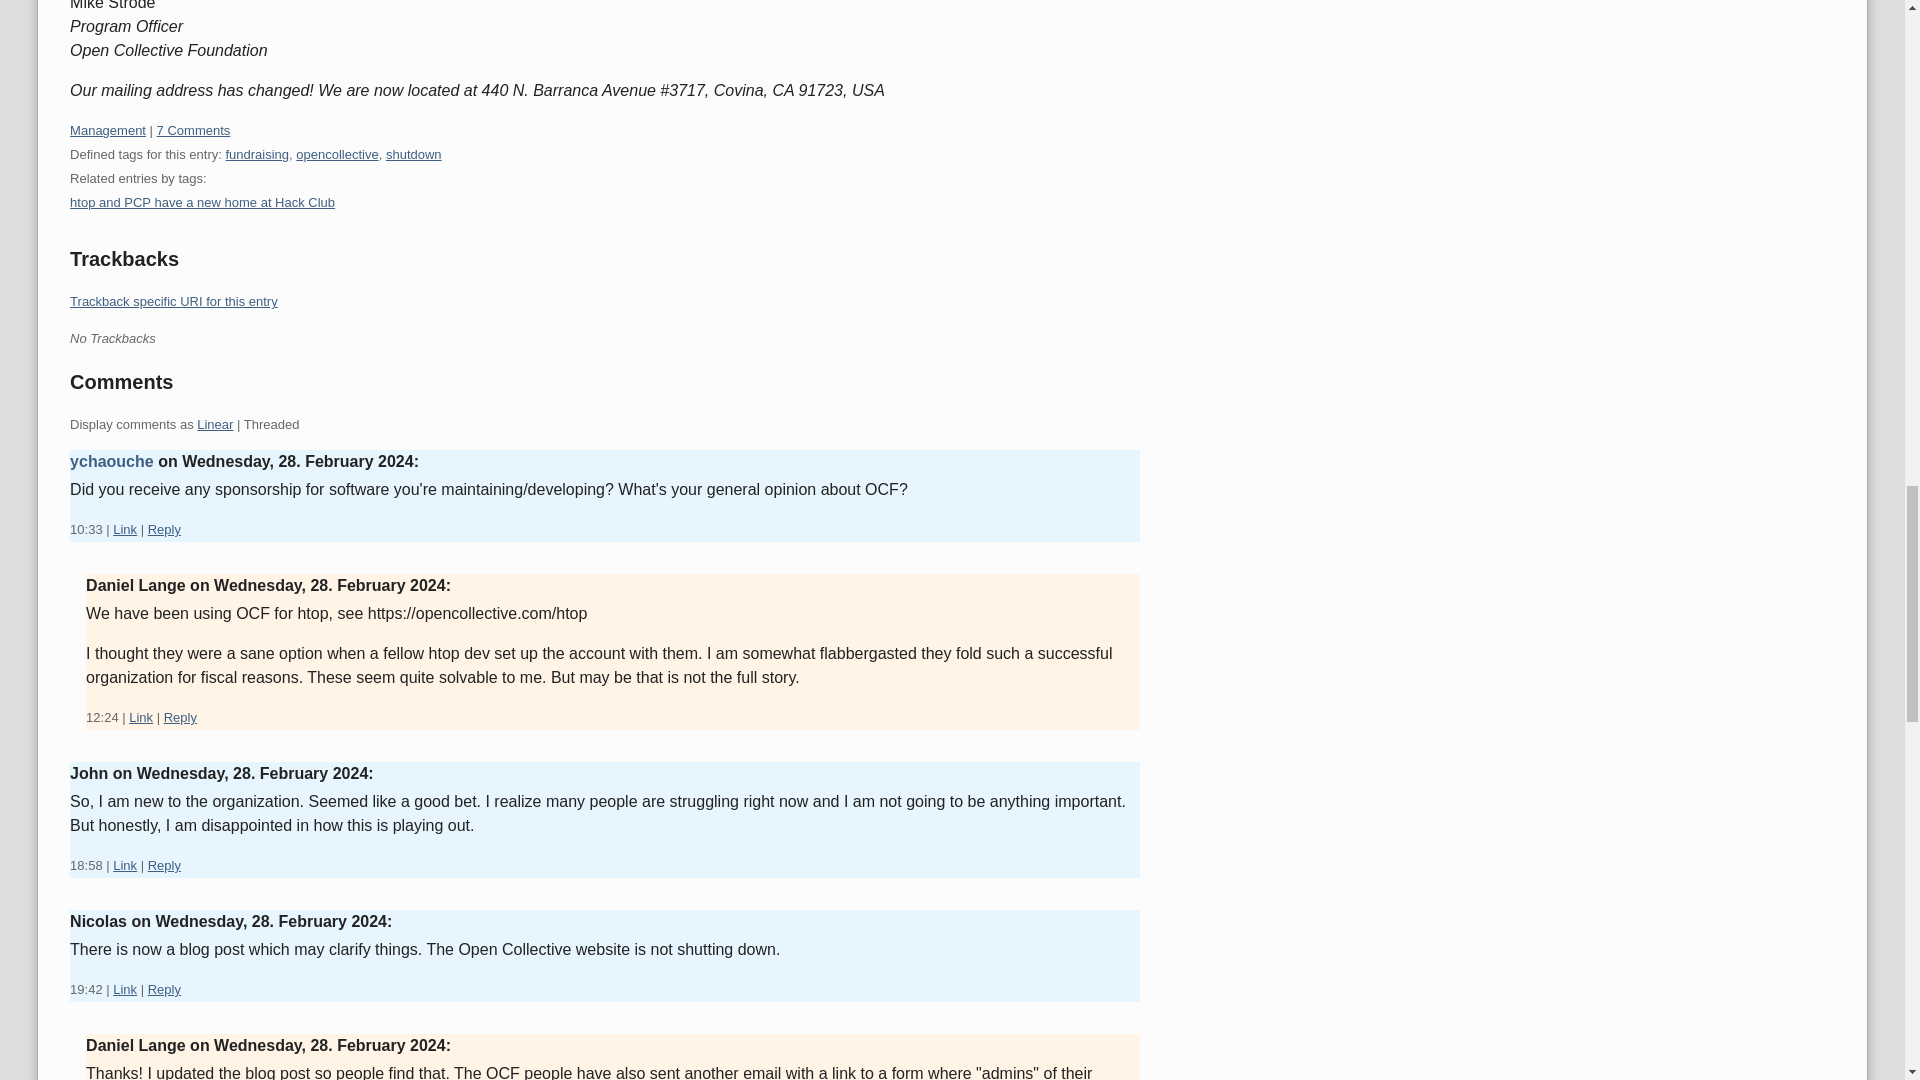 This screenshot has height=1080, width=1920. What do you see at coordinates (111, 460) in the screenshot?
I see `ychaouche` at bounding box center [111, 460].